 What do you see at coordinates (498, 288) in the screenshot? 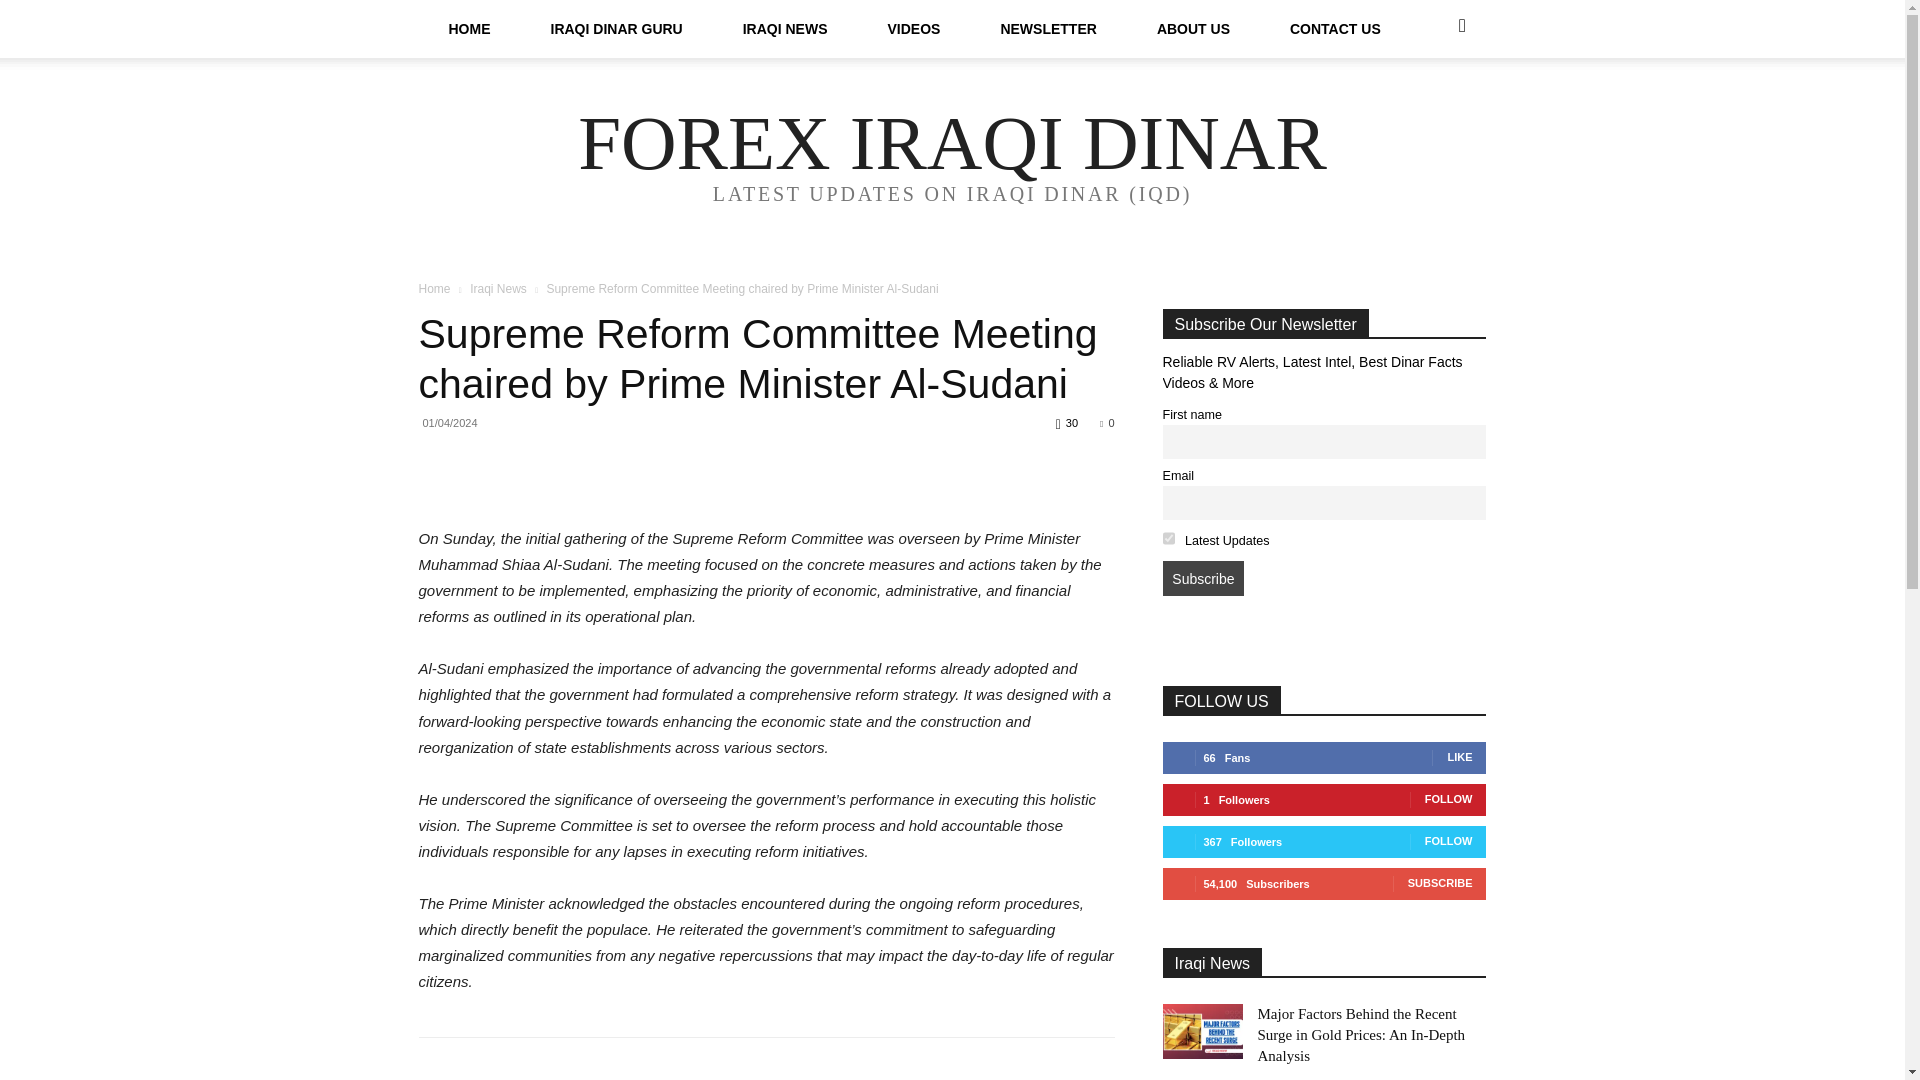
I see `View all posts in Iraqi News` at bounding box center [498, 288].